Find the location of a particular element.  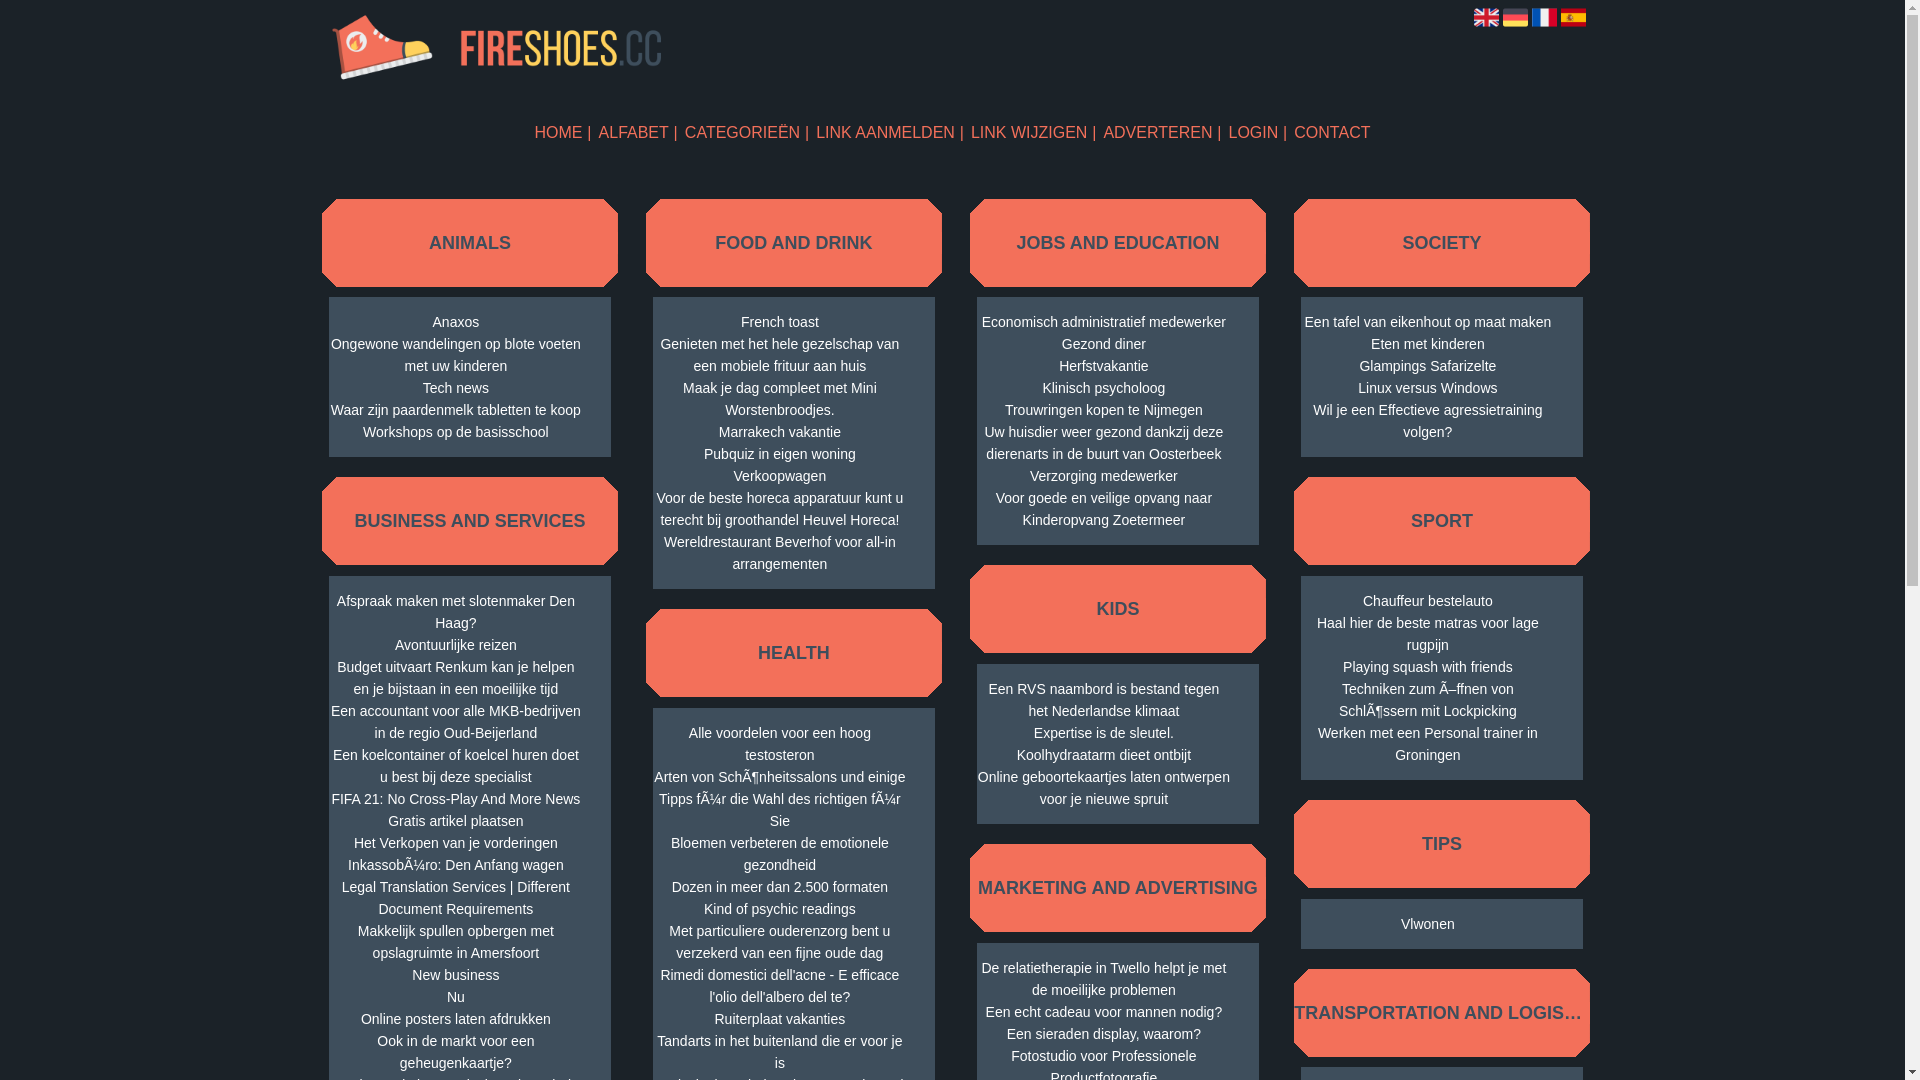

Maak je dag compleet met Mini Worstenbroodjes. is located at coordinates (780, 399).